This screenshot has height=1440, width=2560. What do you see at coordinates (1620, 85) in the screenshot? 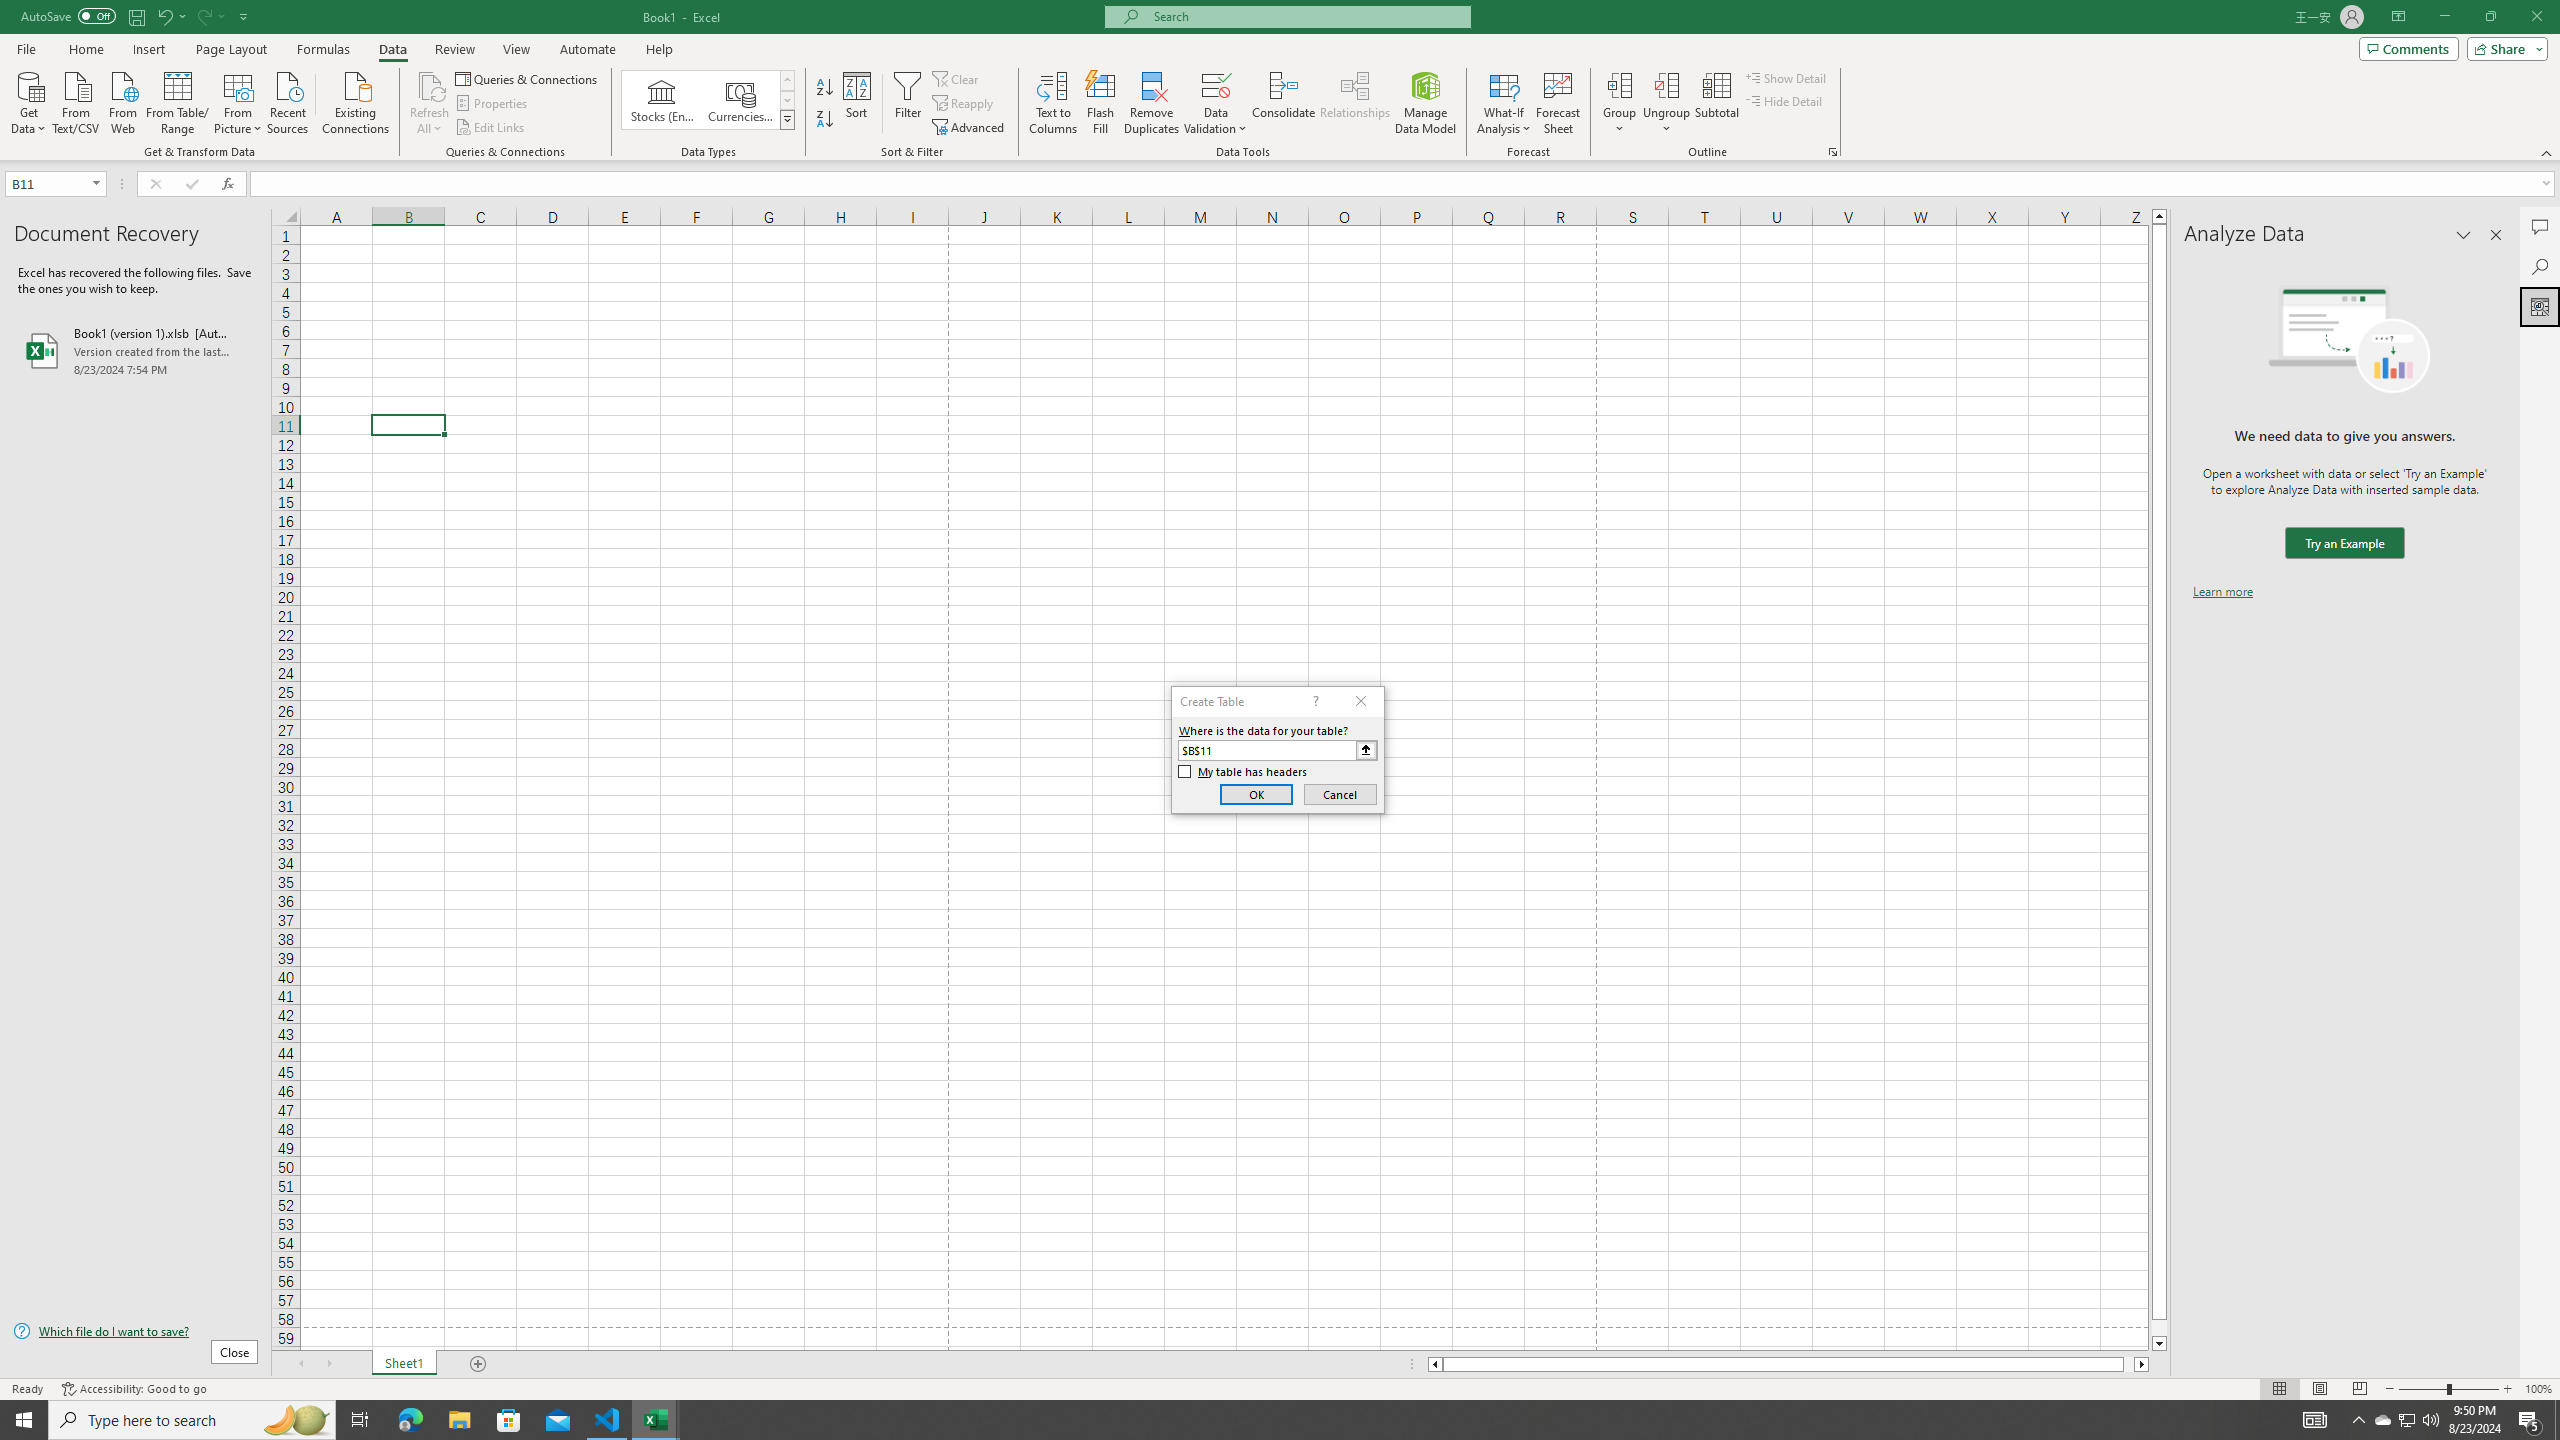
I see `Group...` at bounding box center [1620, 85].